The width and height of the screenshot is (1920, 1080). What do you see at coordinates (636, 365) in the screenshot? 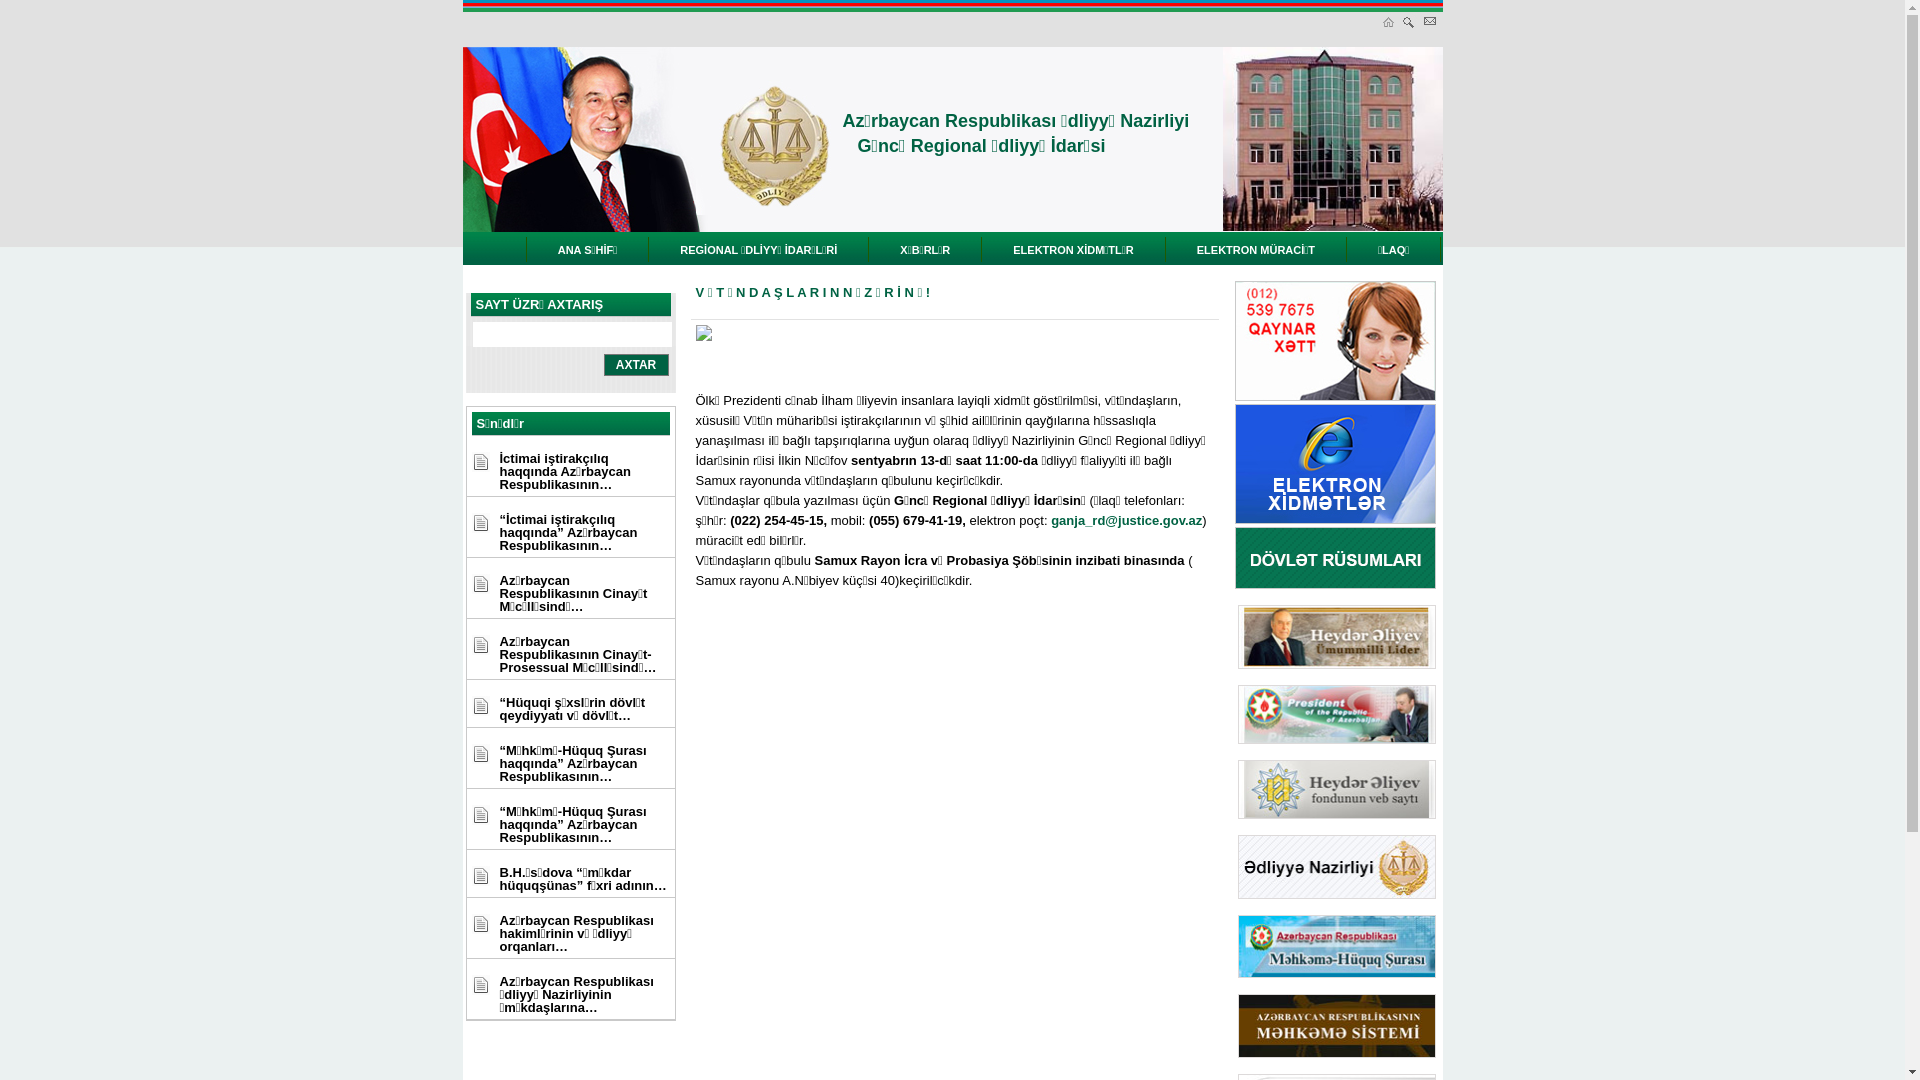
I see `AXTAR` at bounding box center [636, 365].